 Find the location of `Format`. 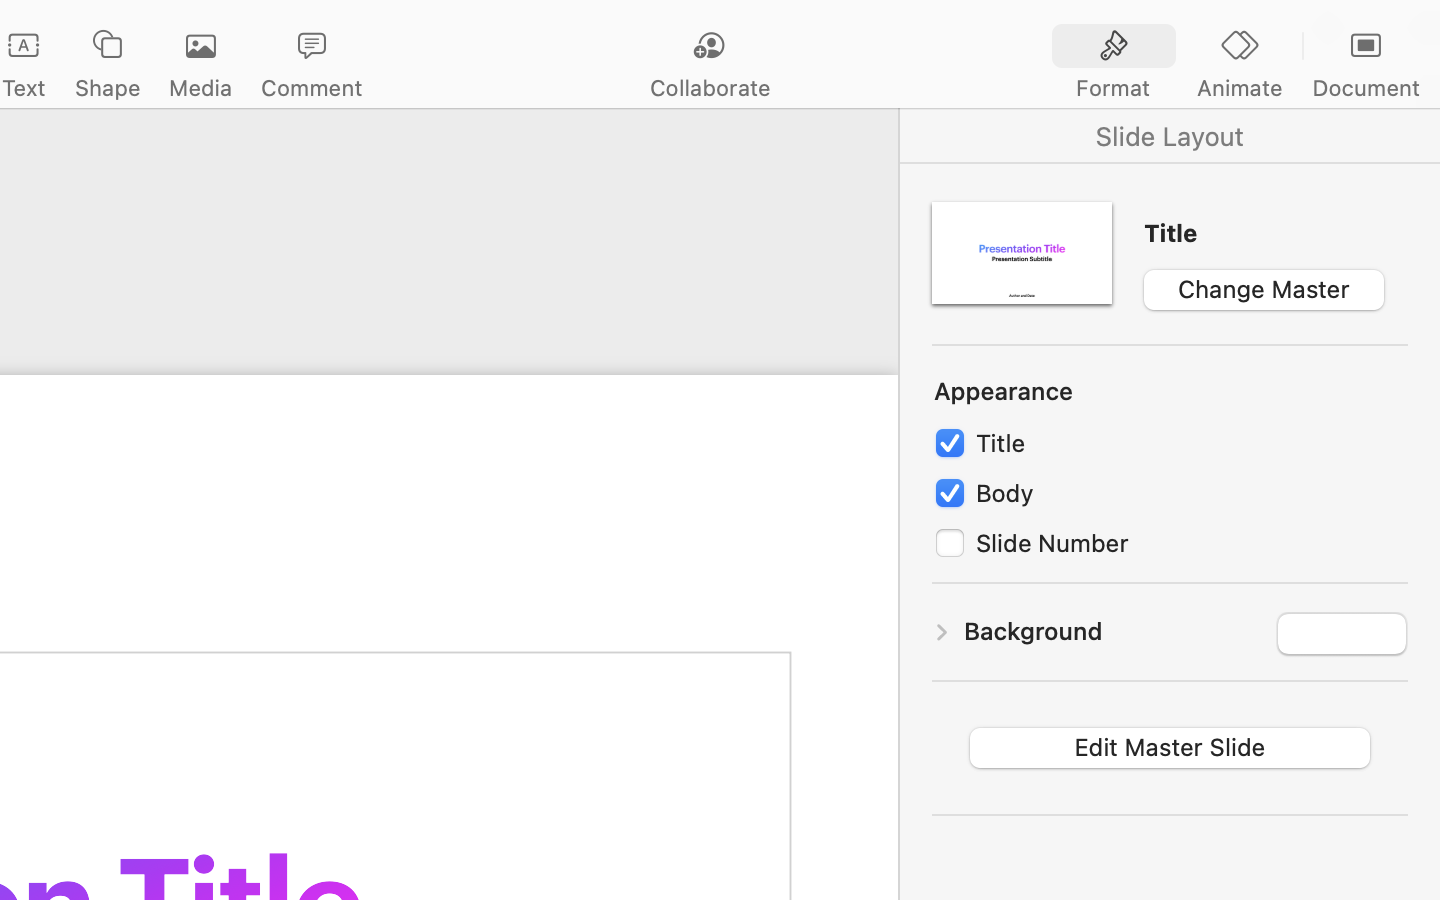

Format is located at coordinates (1113, 88).